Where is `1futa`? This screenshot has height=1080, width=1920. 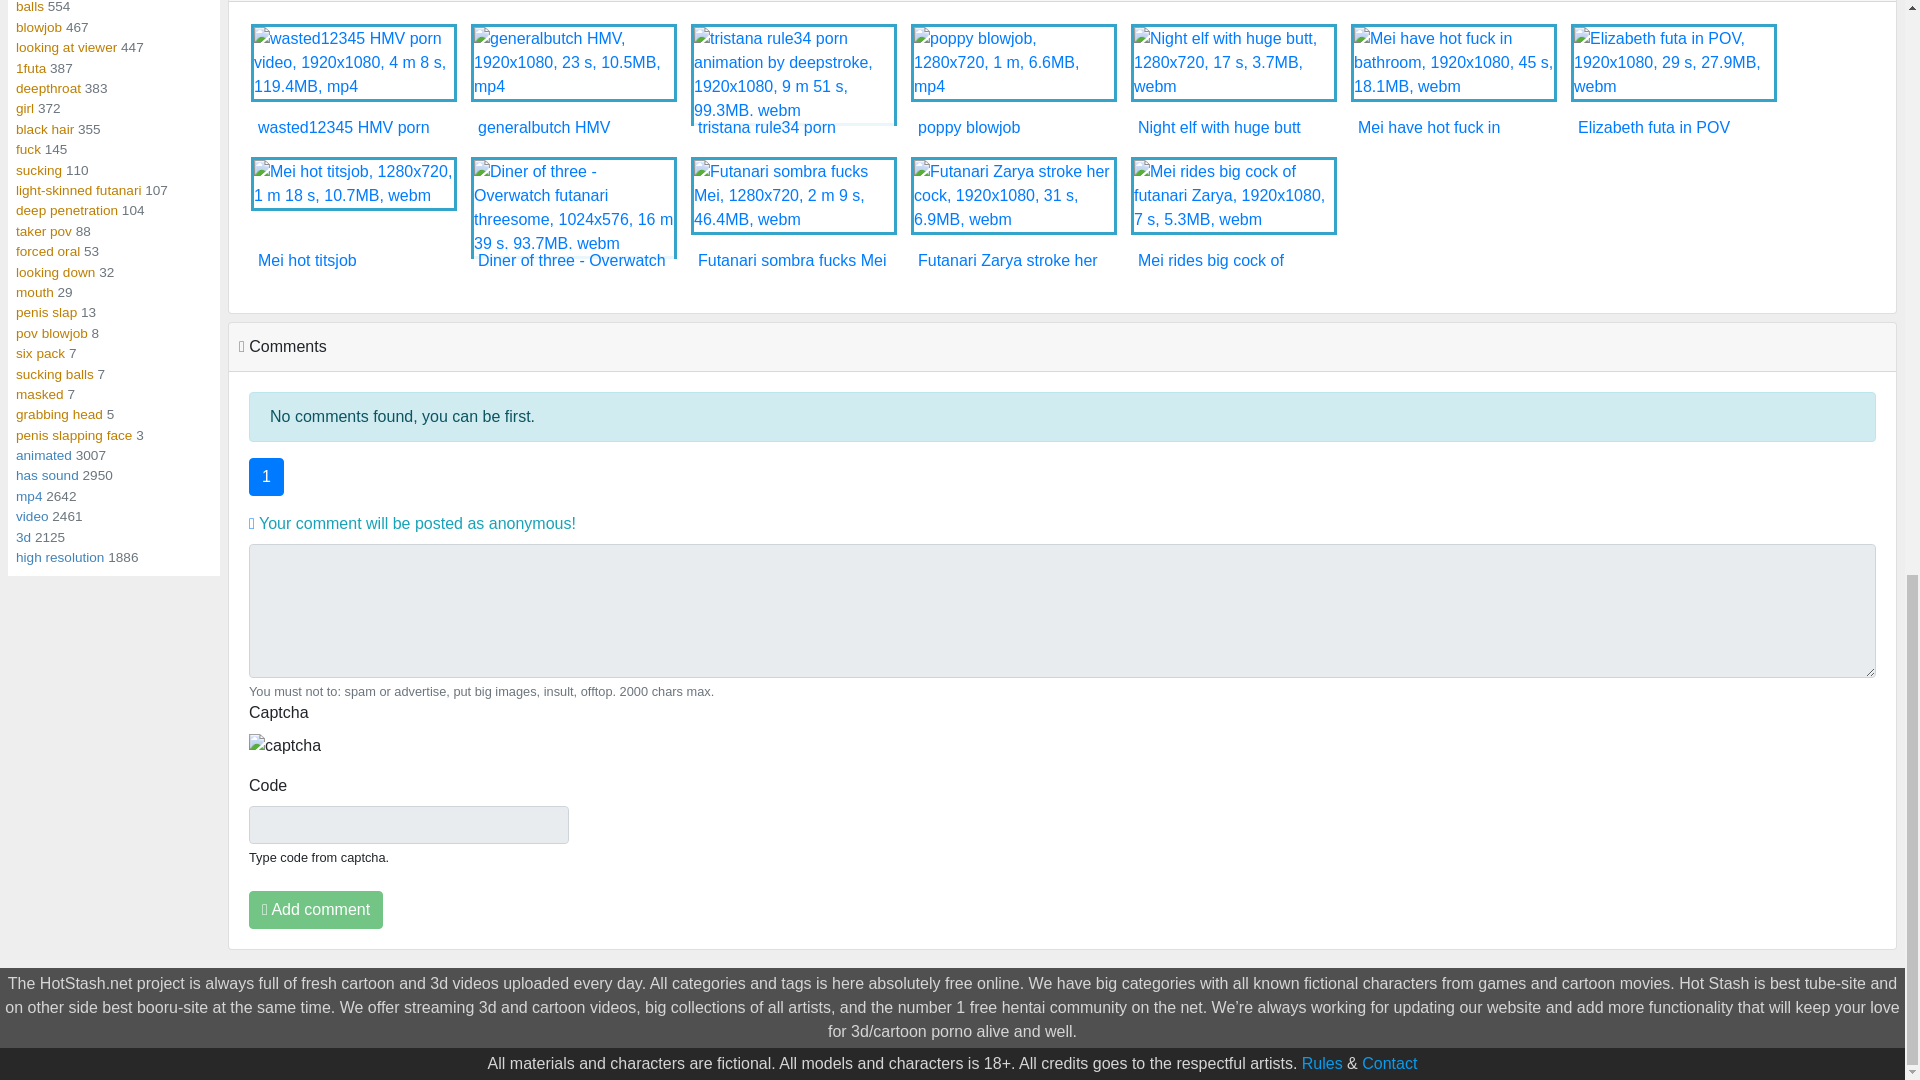
1futa is located at coordinates (30, 68).